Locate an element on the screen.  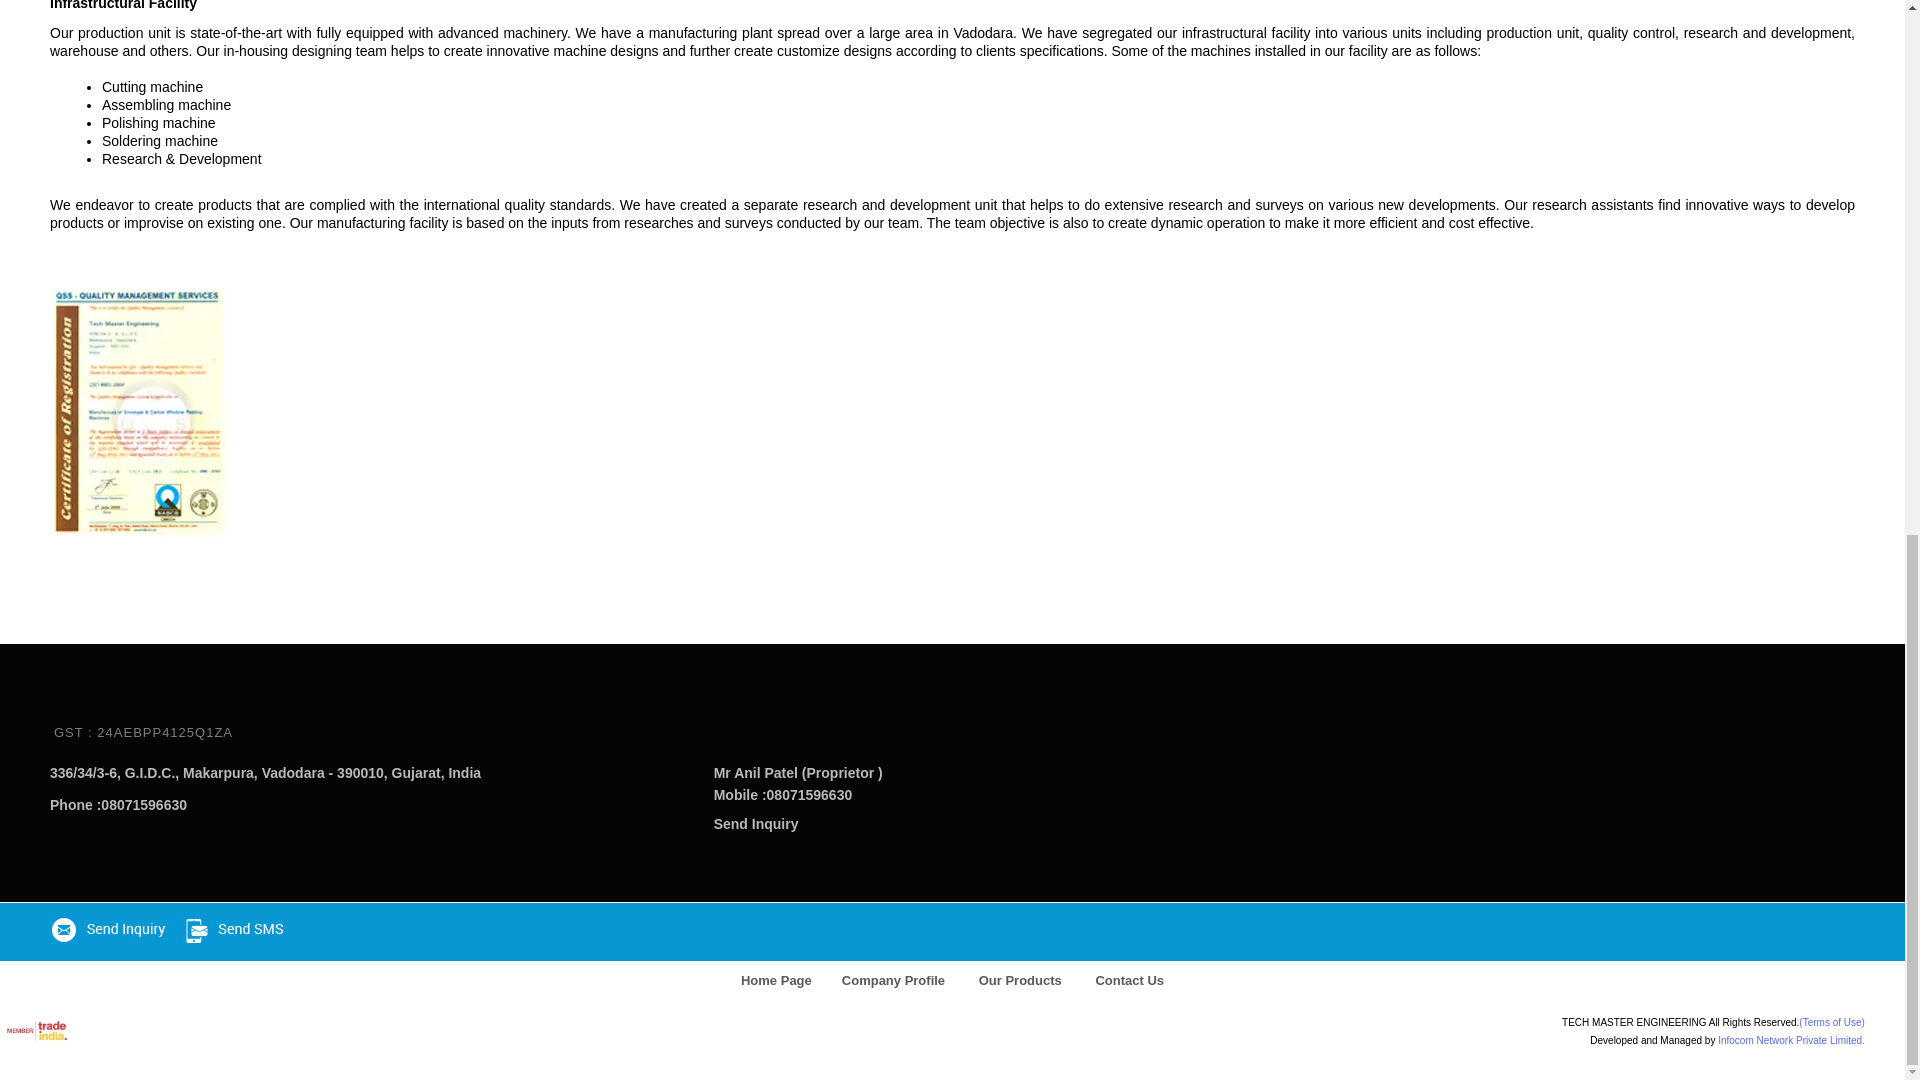
Company Profile is located at coordinates (894, 980).